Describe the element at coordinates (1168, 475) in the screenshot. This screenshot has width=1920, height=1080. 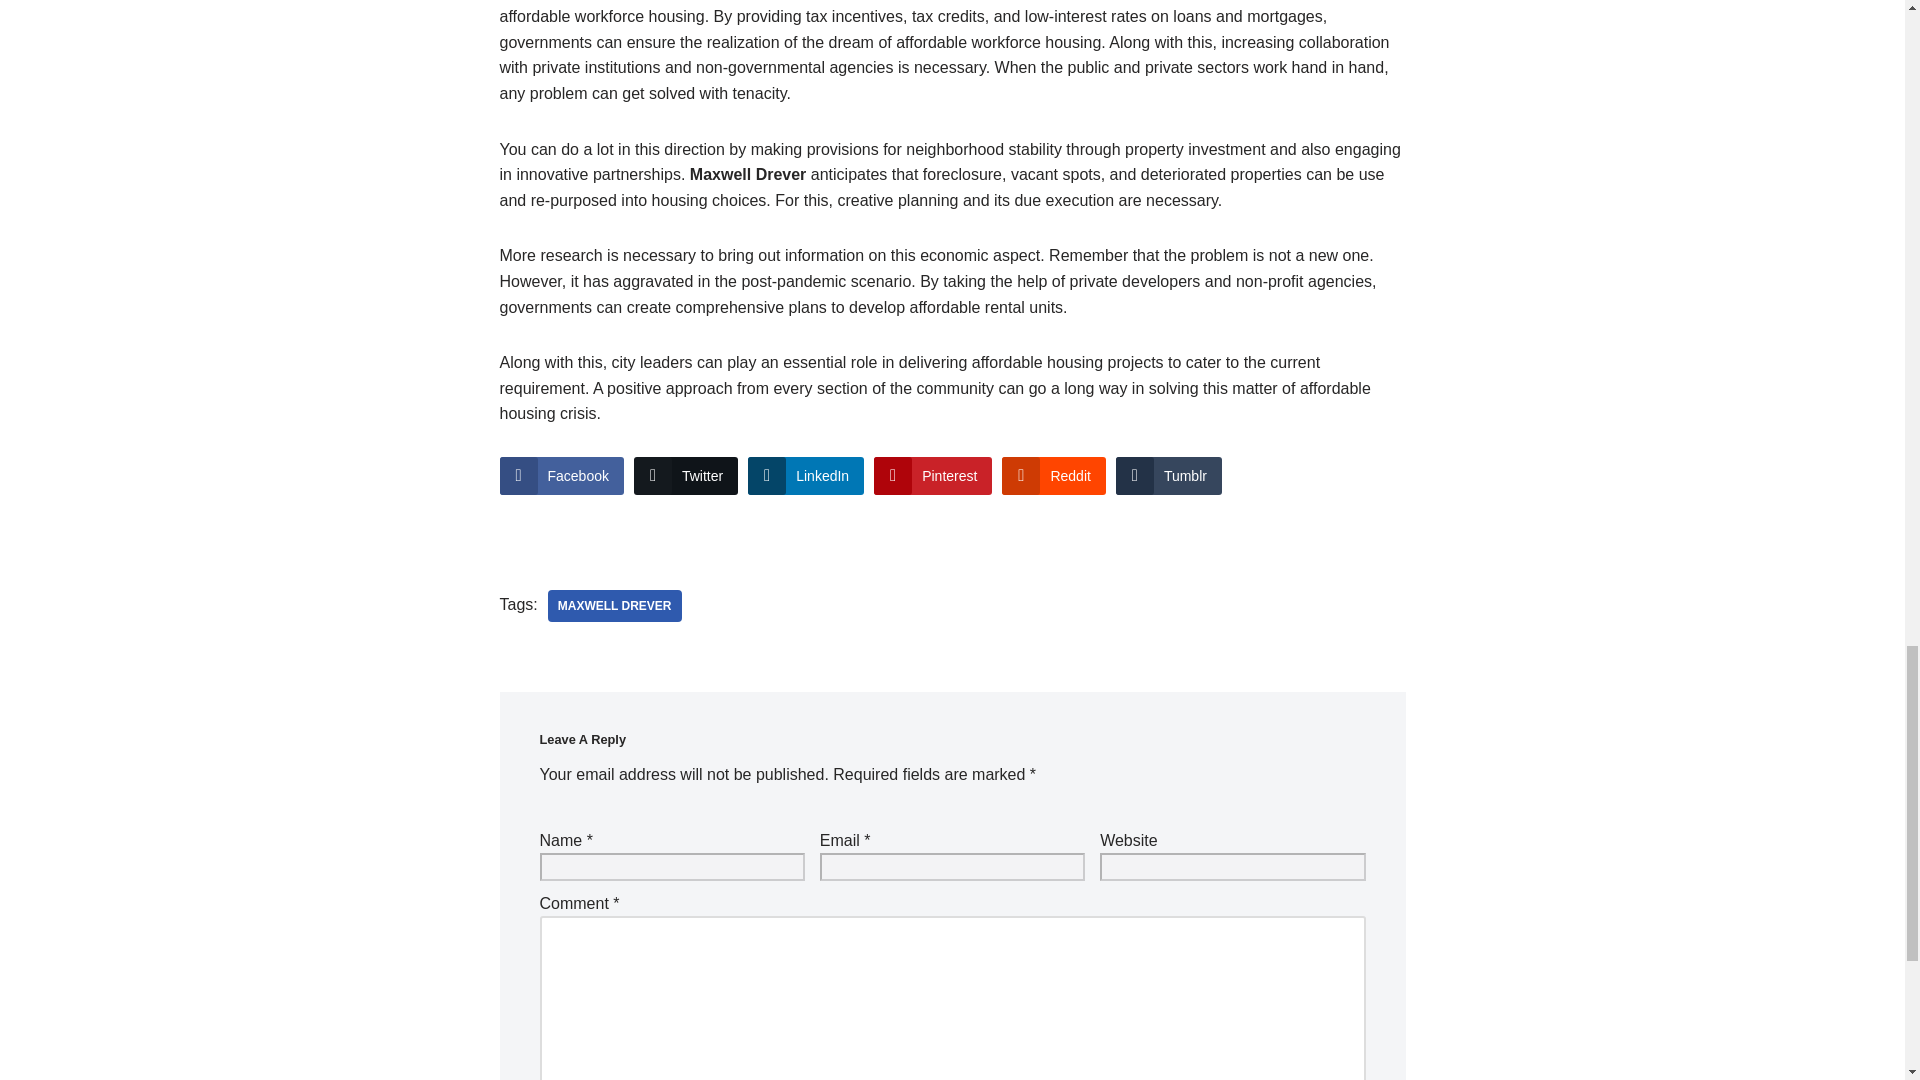
I see `Tumblr` at that location.